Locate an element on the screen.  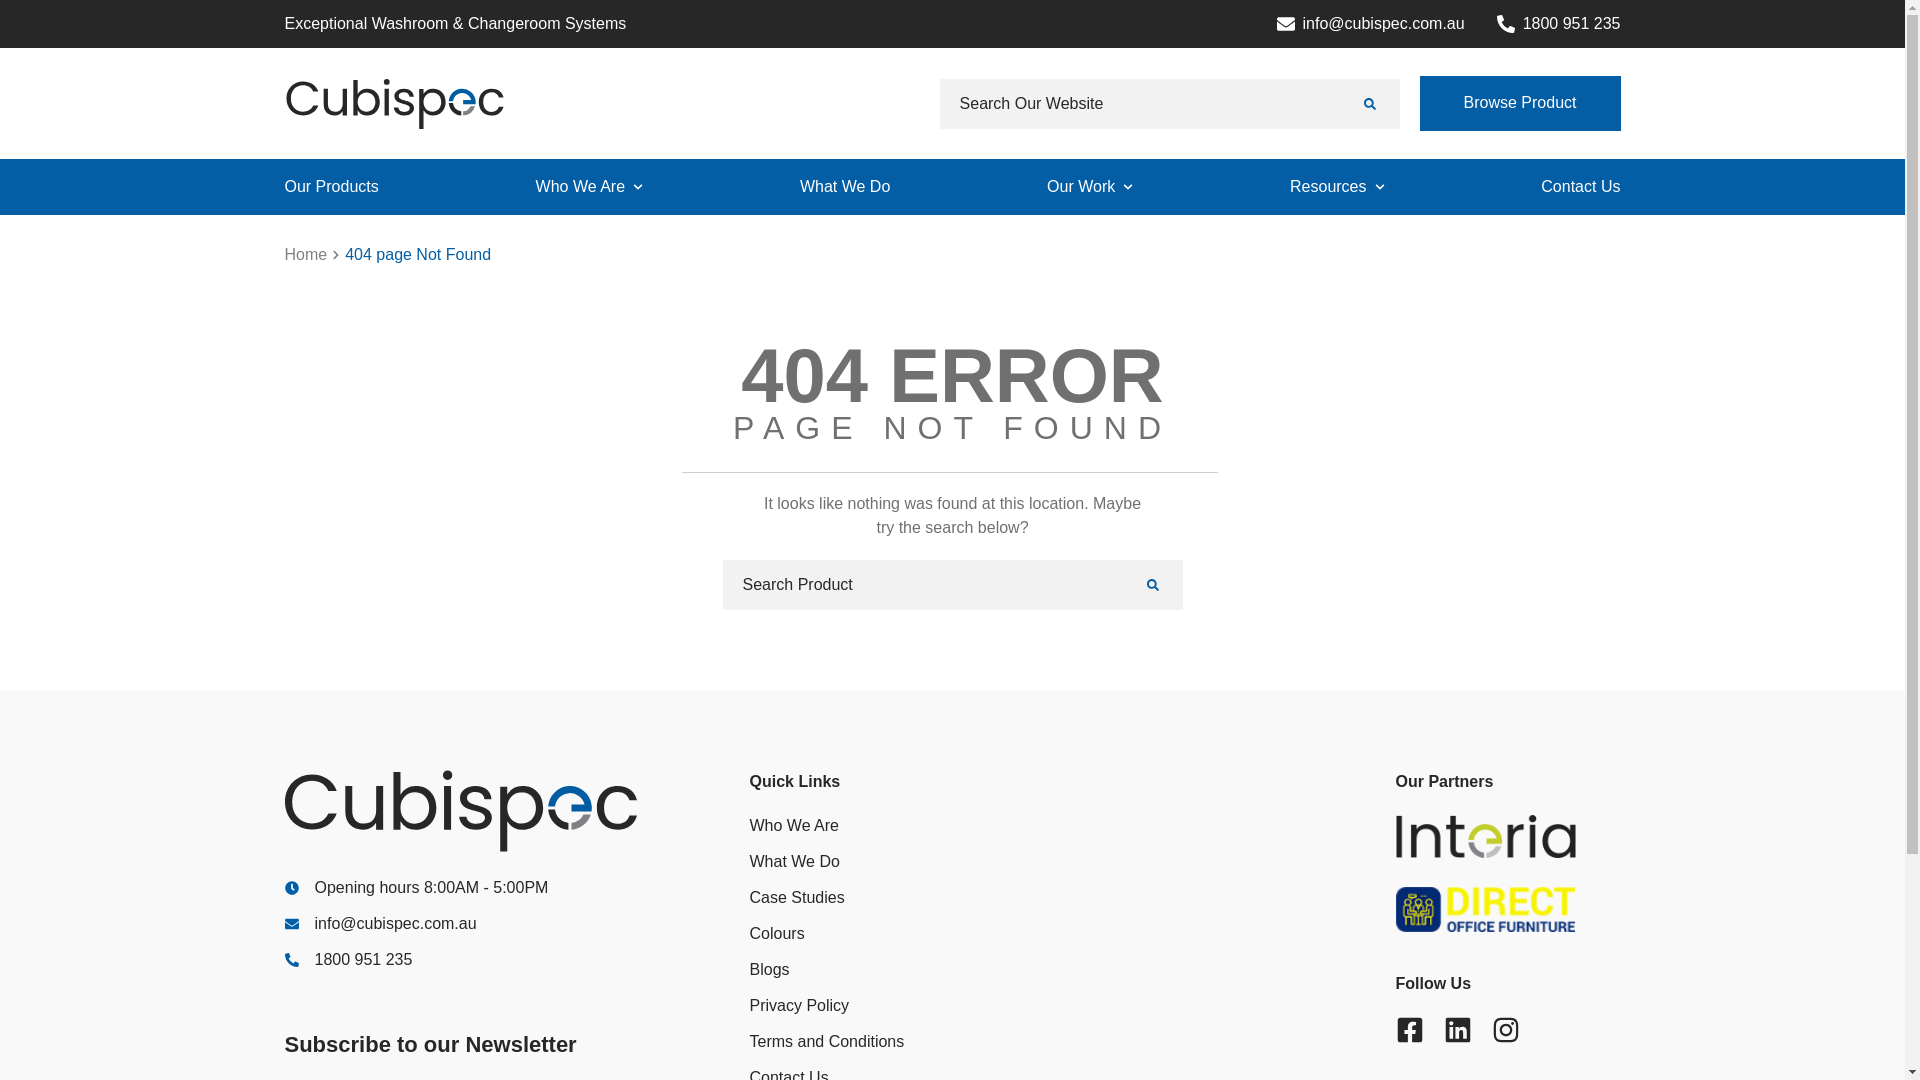
Cubispec is located at coordinates (394, 102).